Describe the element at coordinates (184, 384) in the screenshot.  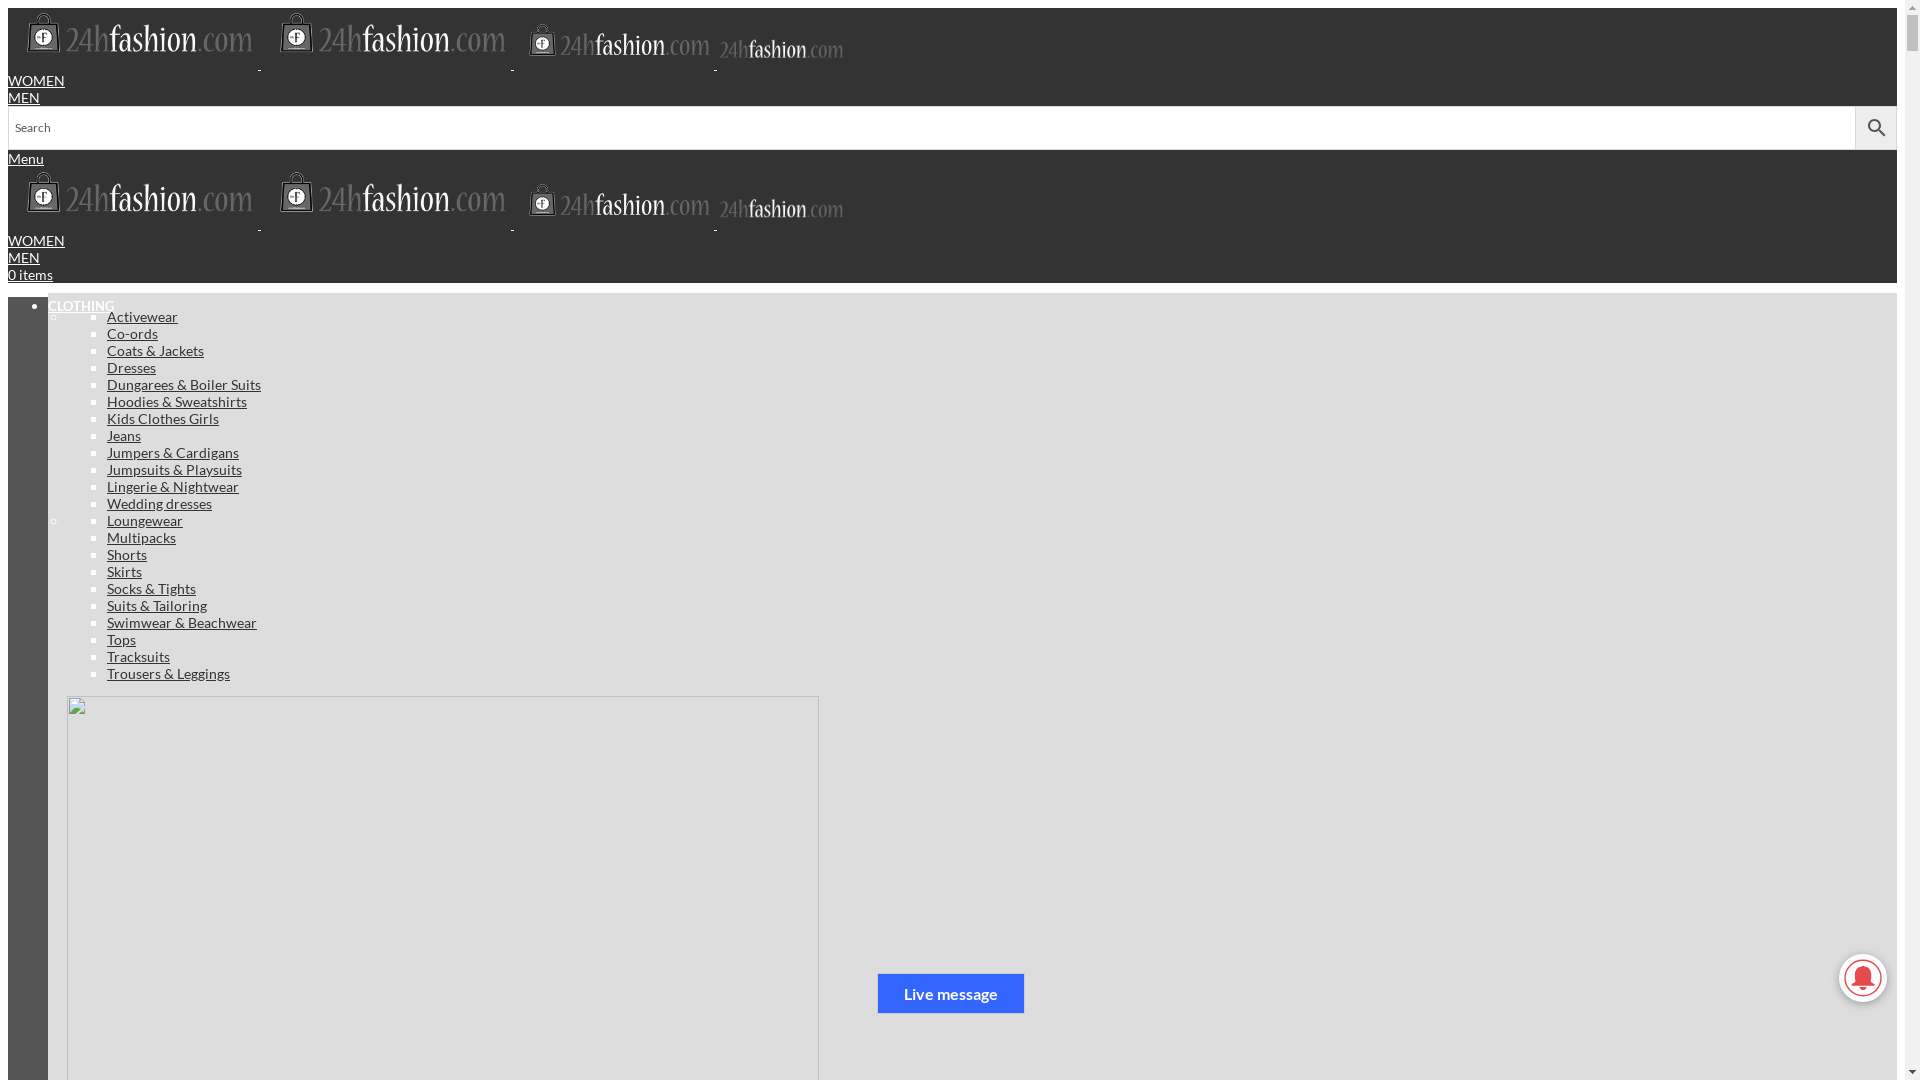
I see `Dungarees & Boiler Suits` at that location.